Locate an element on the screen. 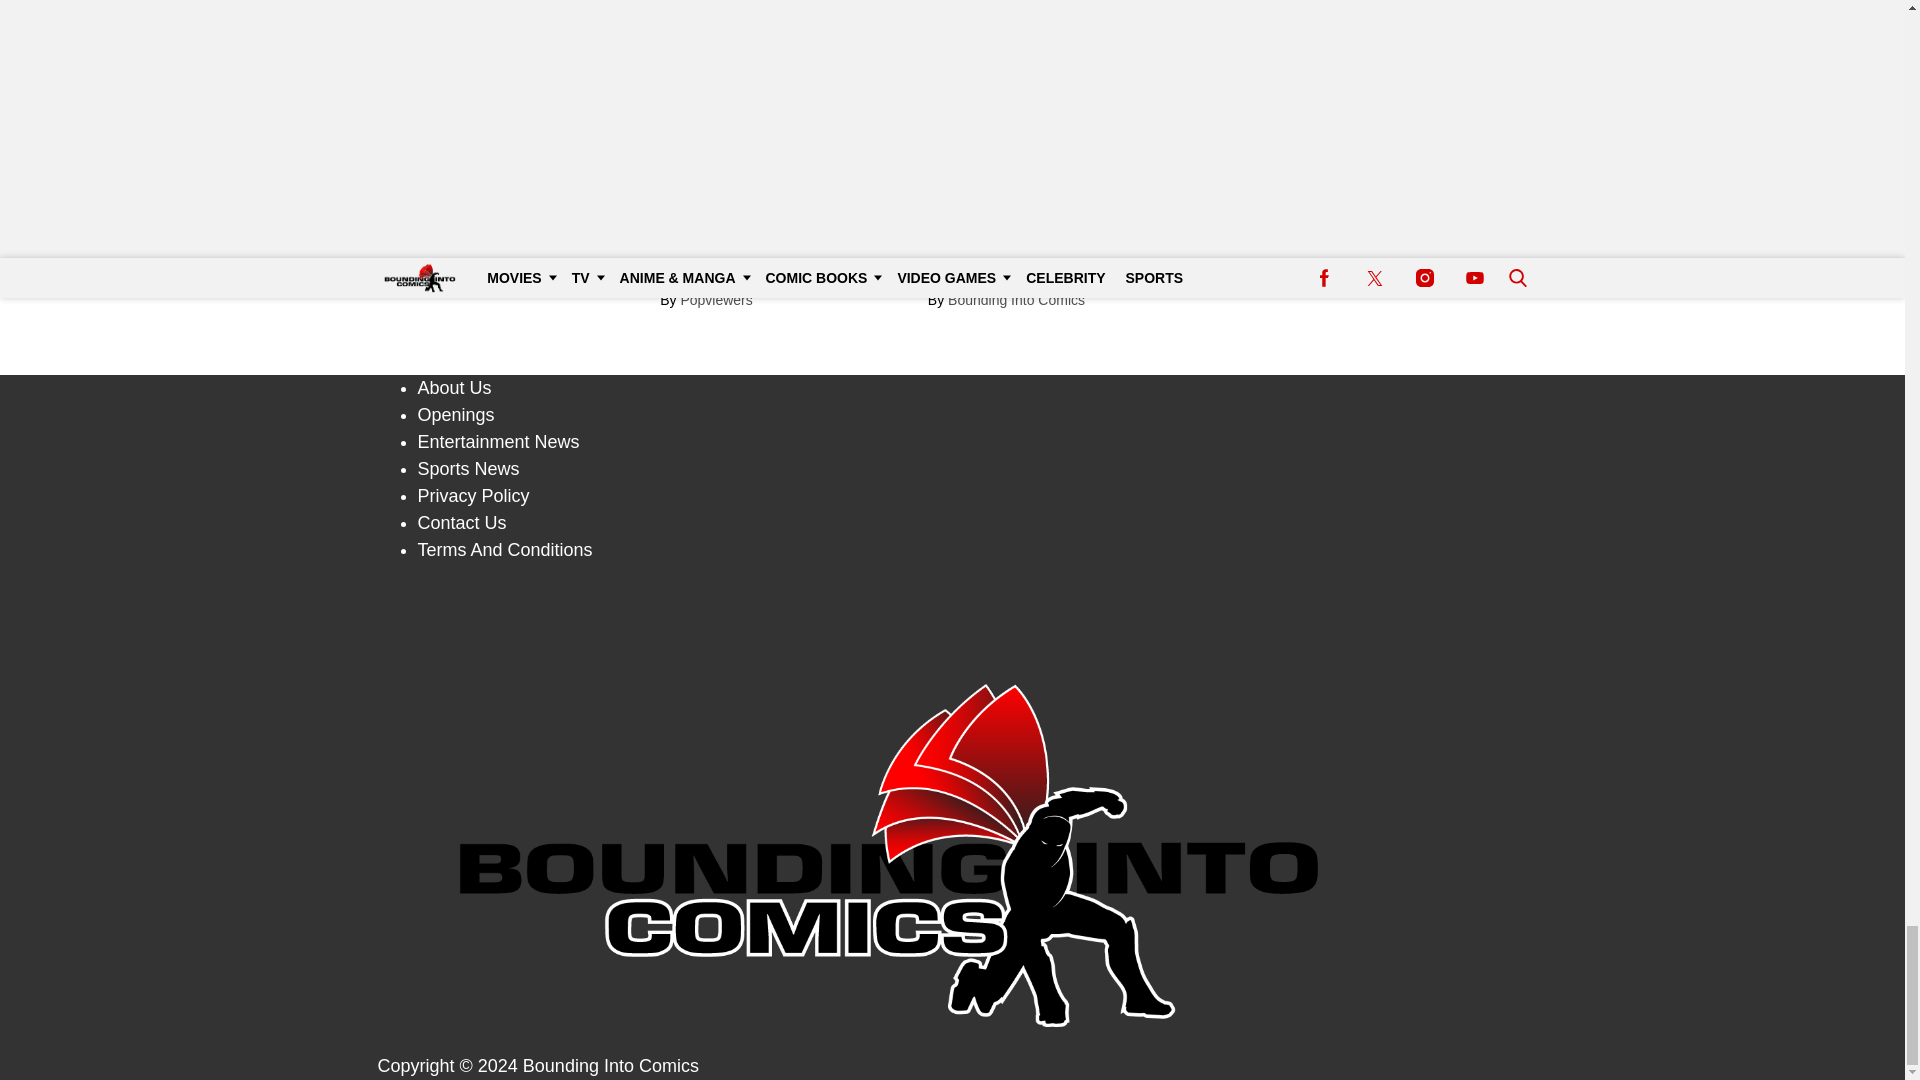 Image resolution: width=1920 pixels, height=1080 pixels. Follow us on Facebook is located at coordinates (953, 590).